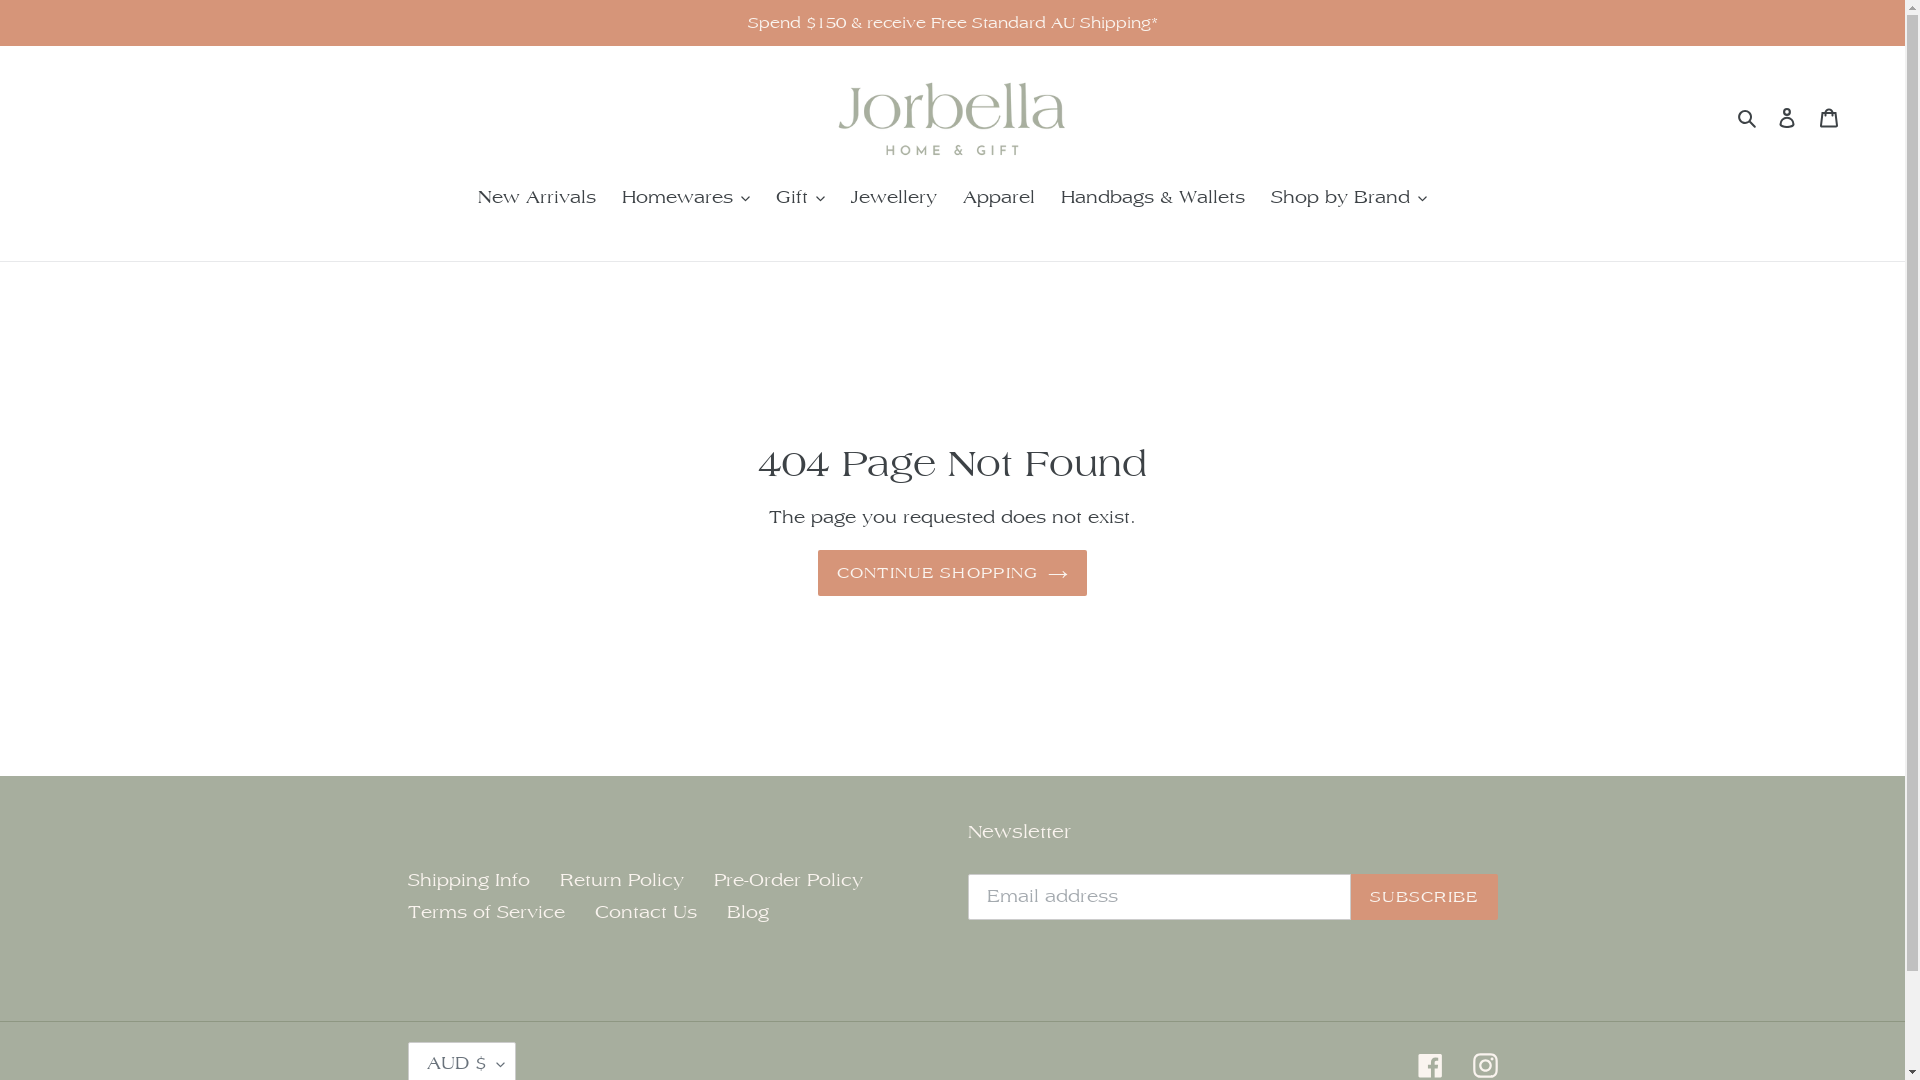 This screenshot has width=1920, height=1080. Describe the element at coordinates (1424, 897) in the screenshot. I see `SUBSCRIBE` at that location.